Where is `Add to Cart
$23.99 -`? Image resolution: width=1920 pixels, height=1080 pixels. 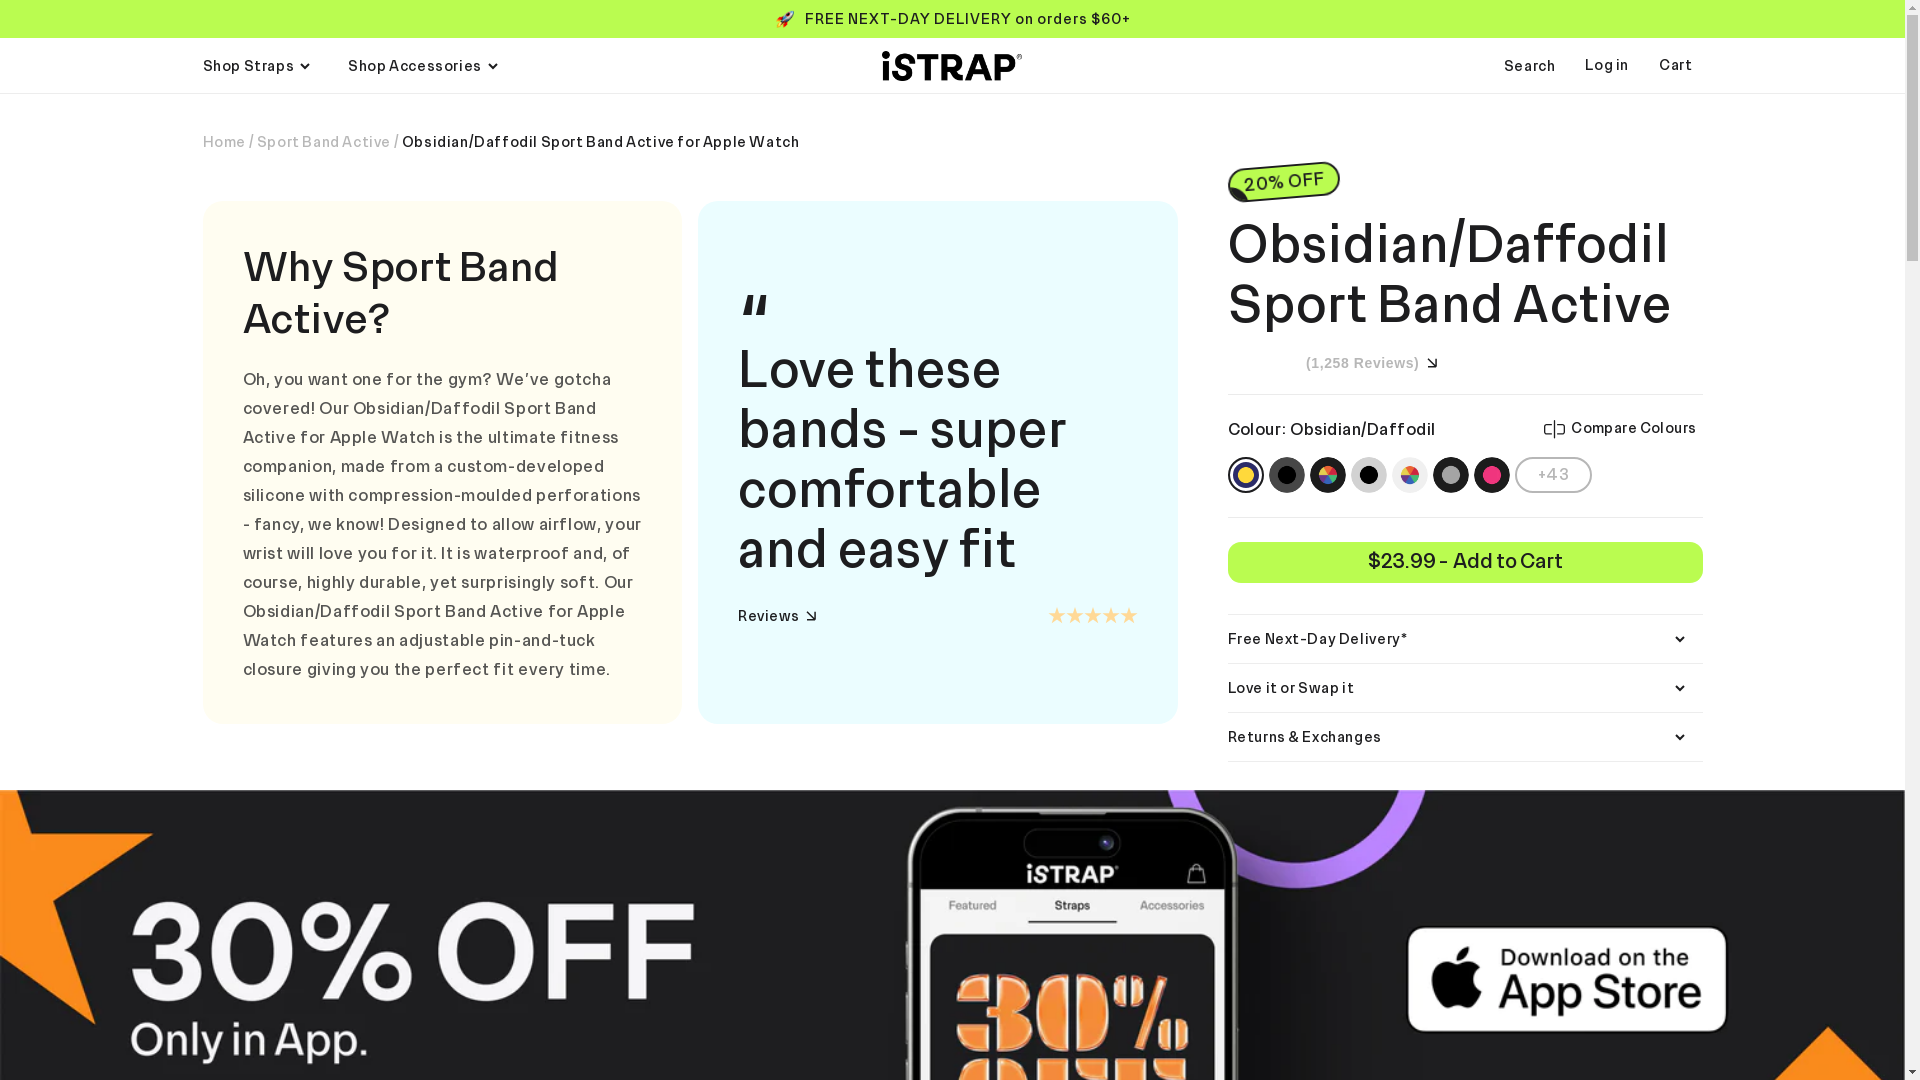
Add to Cart
$23.99 - is located at coordinates (1466, 562).